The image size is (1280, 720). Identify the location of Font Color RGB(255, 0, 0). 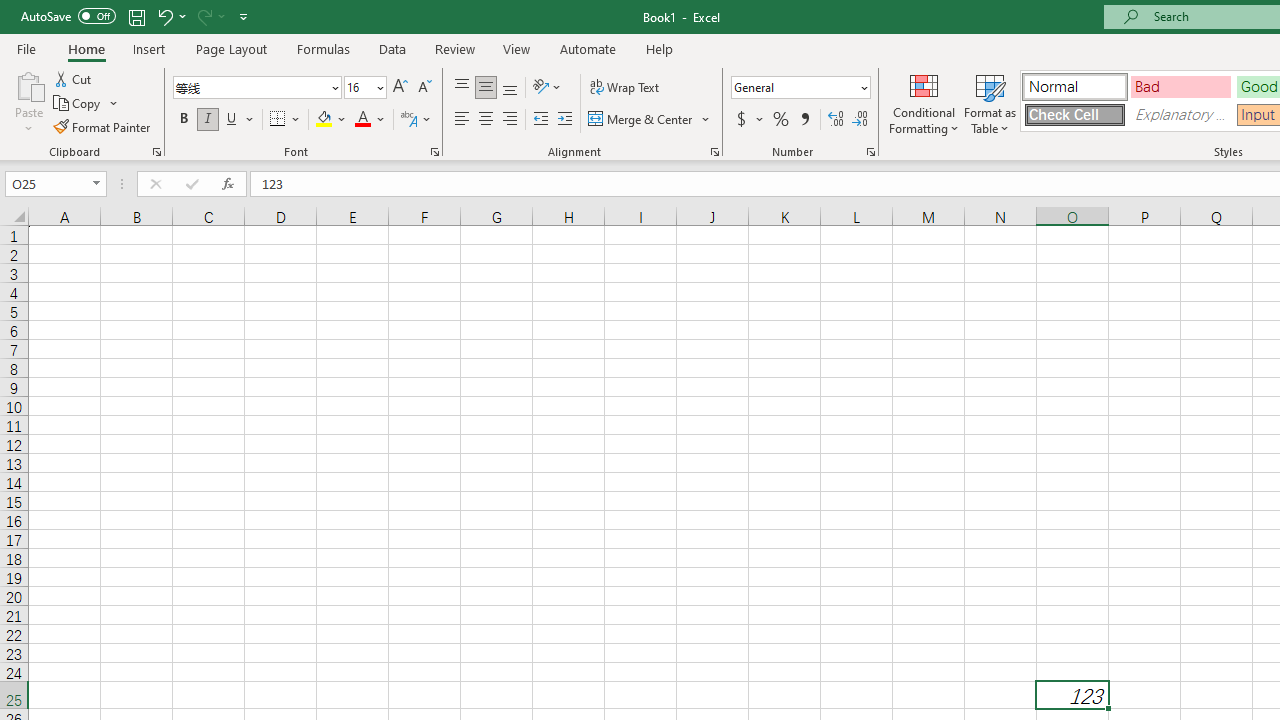
(362, 120).